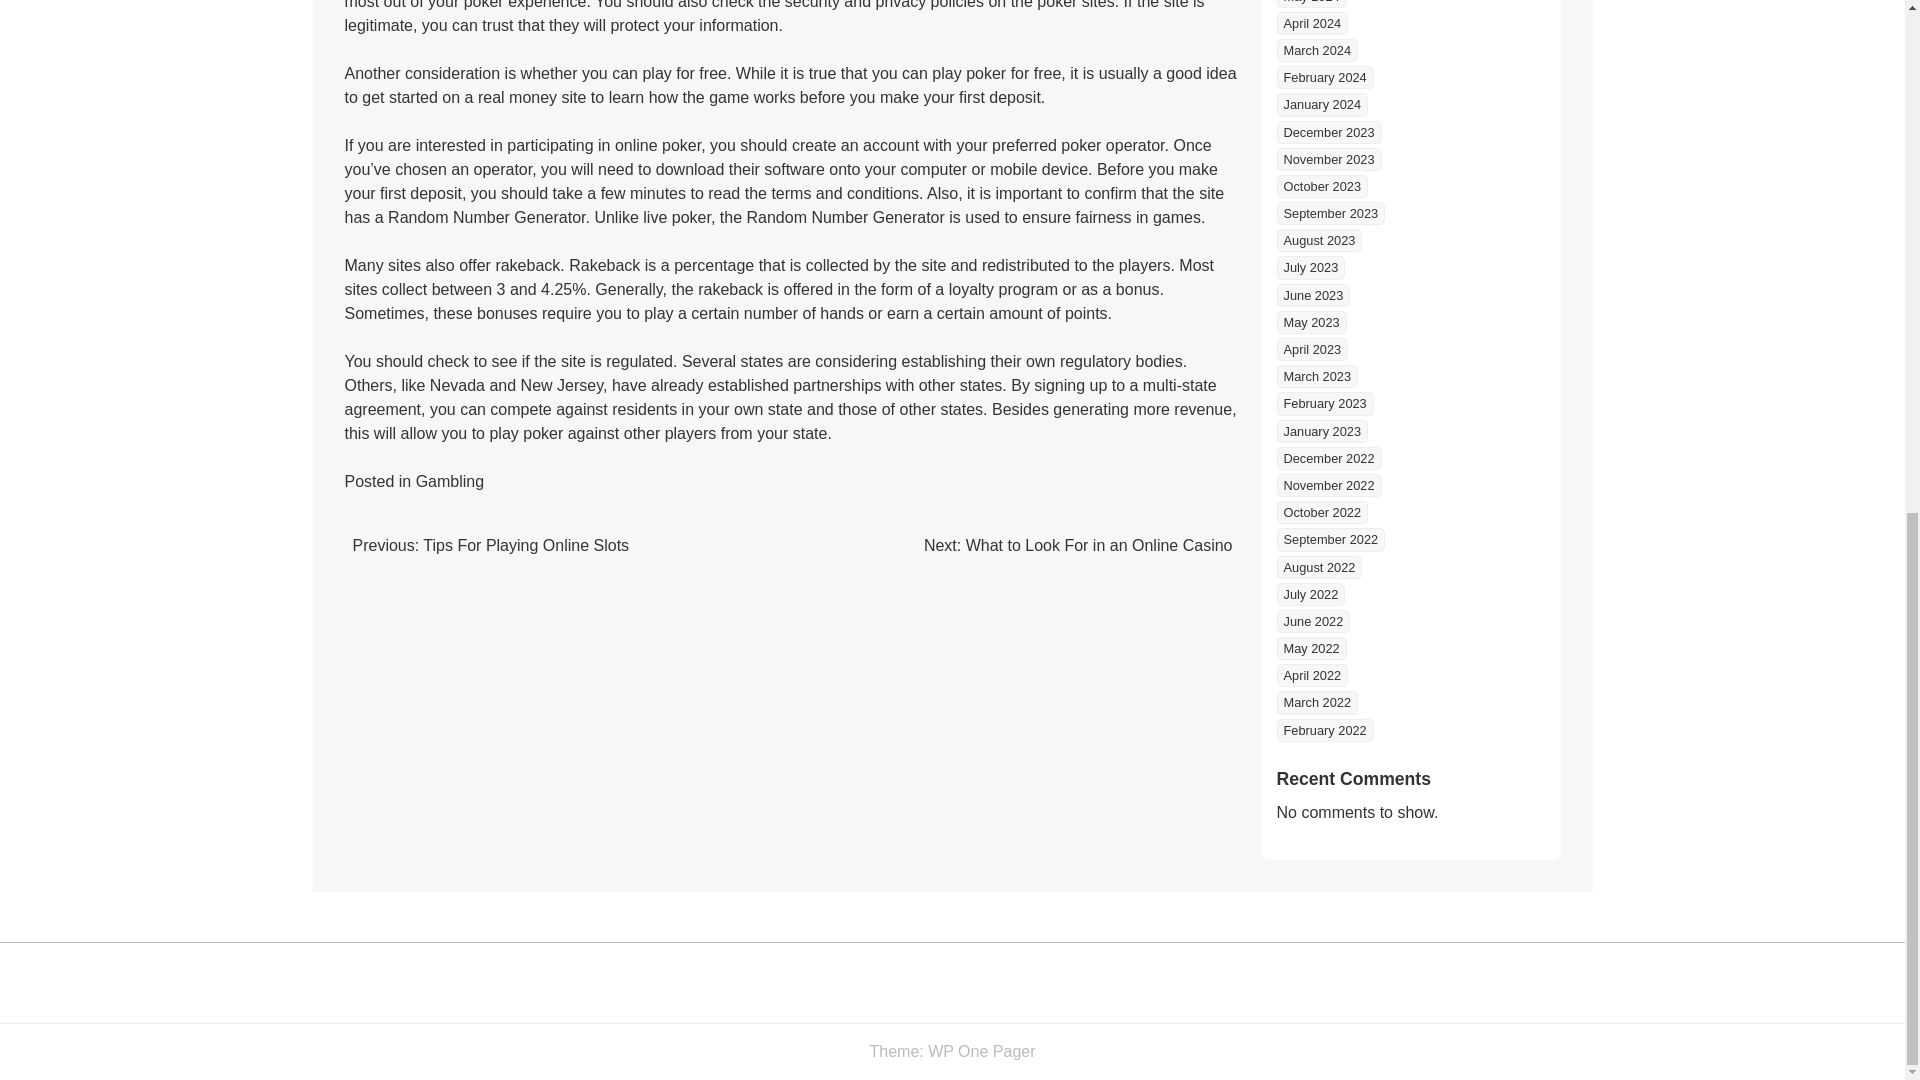  Describe the element at coordinates (1310, 594) in the screenshot. I see `July 2022` at that location.